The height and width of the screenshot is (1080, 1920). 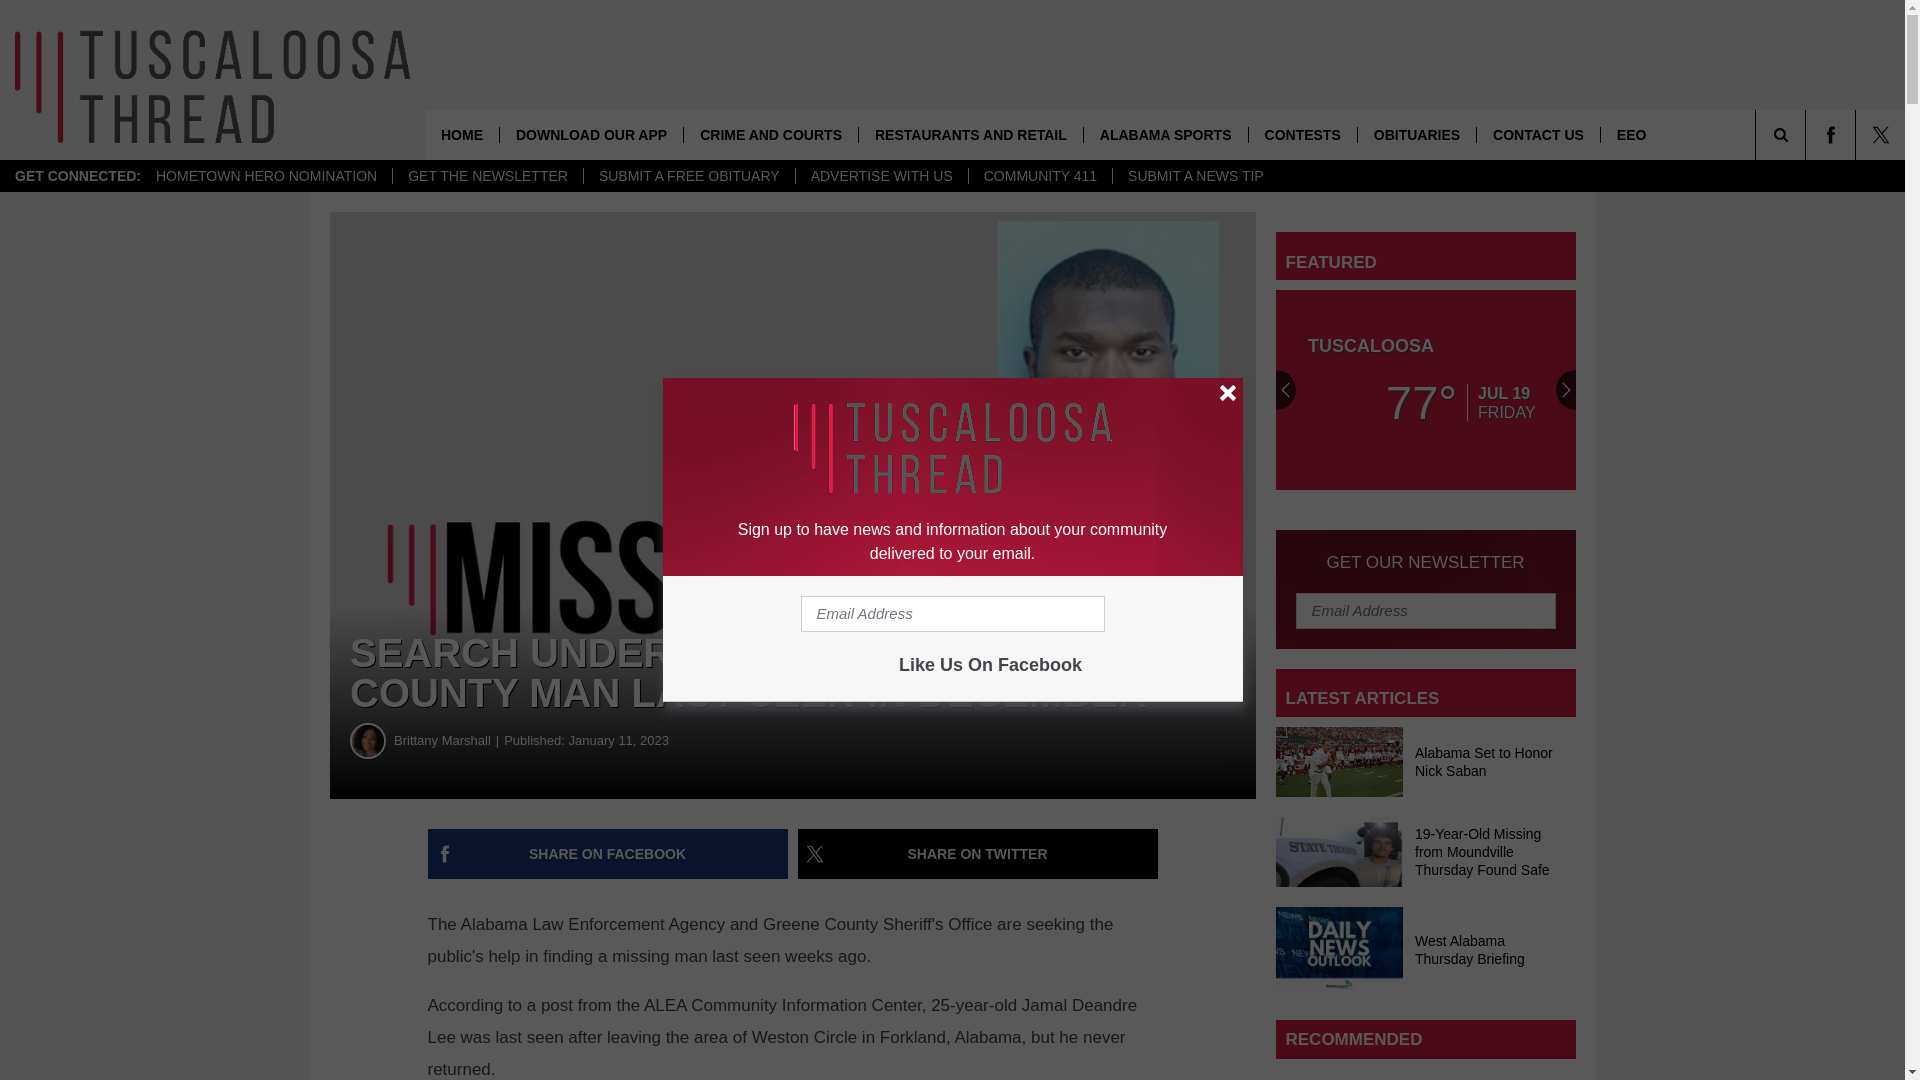 What do you see at coordinates (1302, 134) in the screenshot?
I see `CONTESTS` at bounding box center [1302, 134].